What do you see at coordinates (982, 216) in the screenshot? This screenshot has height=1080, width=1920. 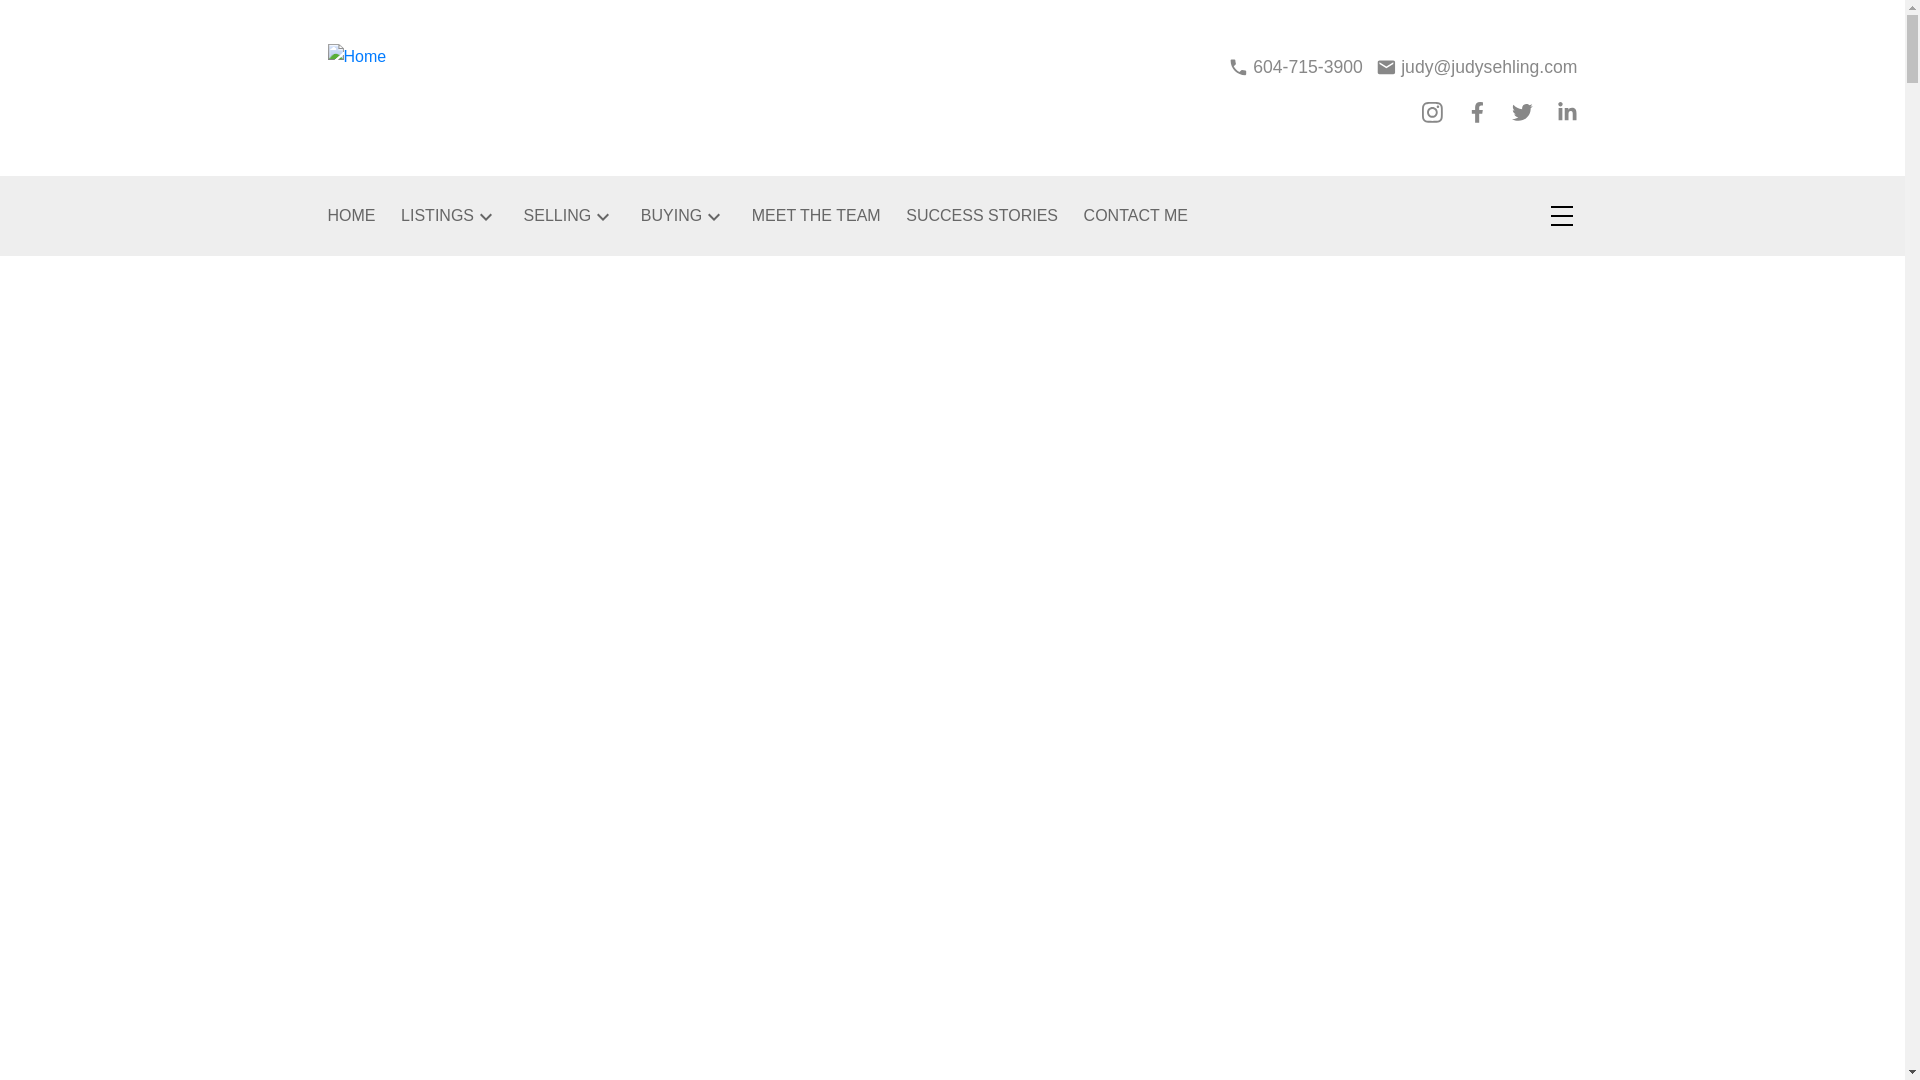 I see `SUCCESS STORIES` at bounding box center [982, 216].